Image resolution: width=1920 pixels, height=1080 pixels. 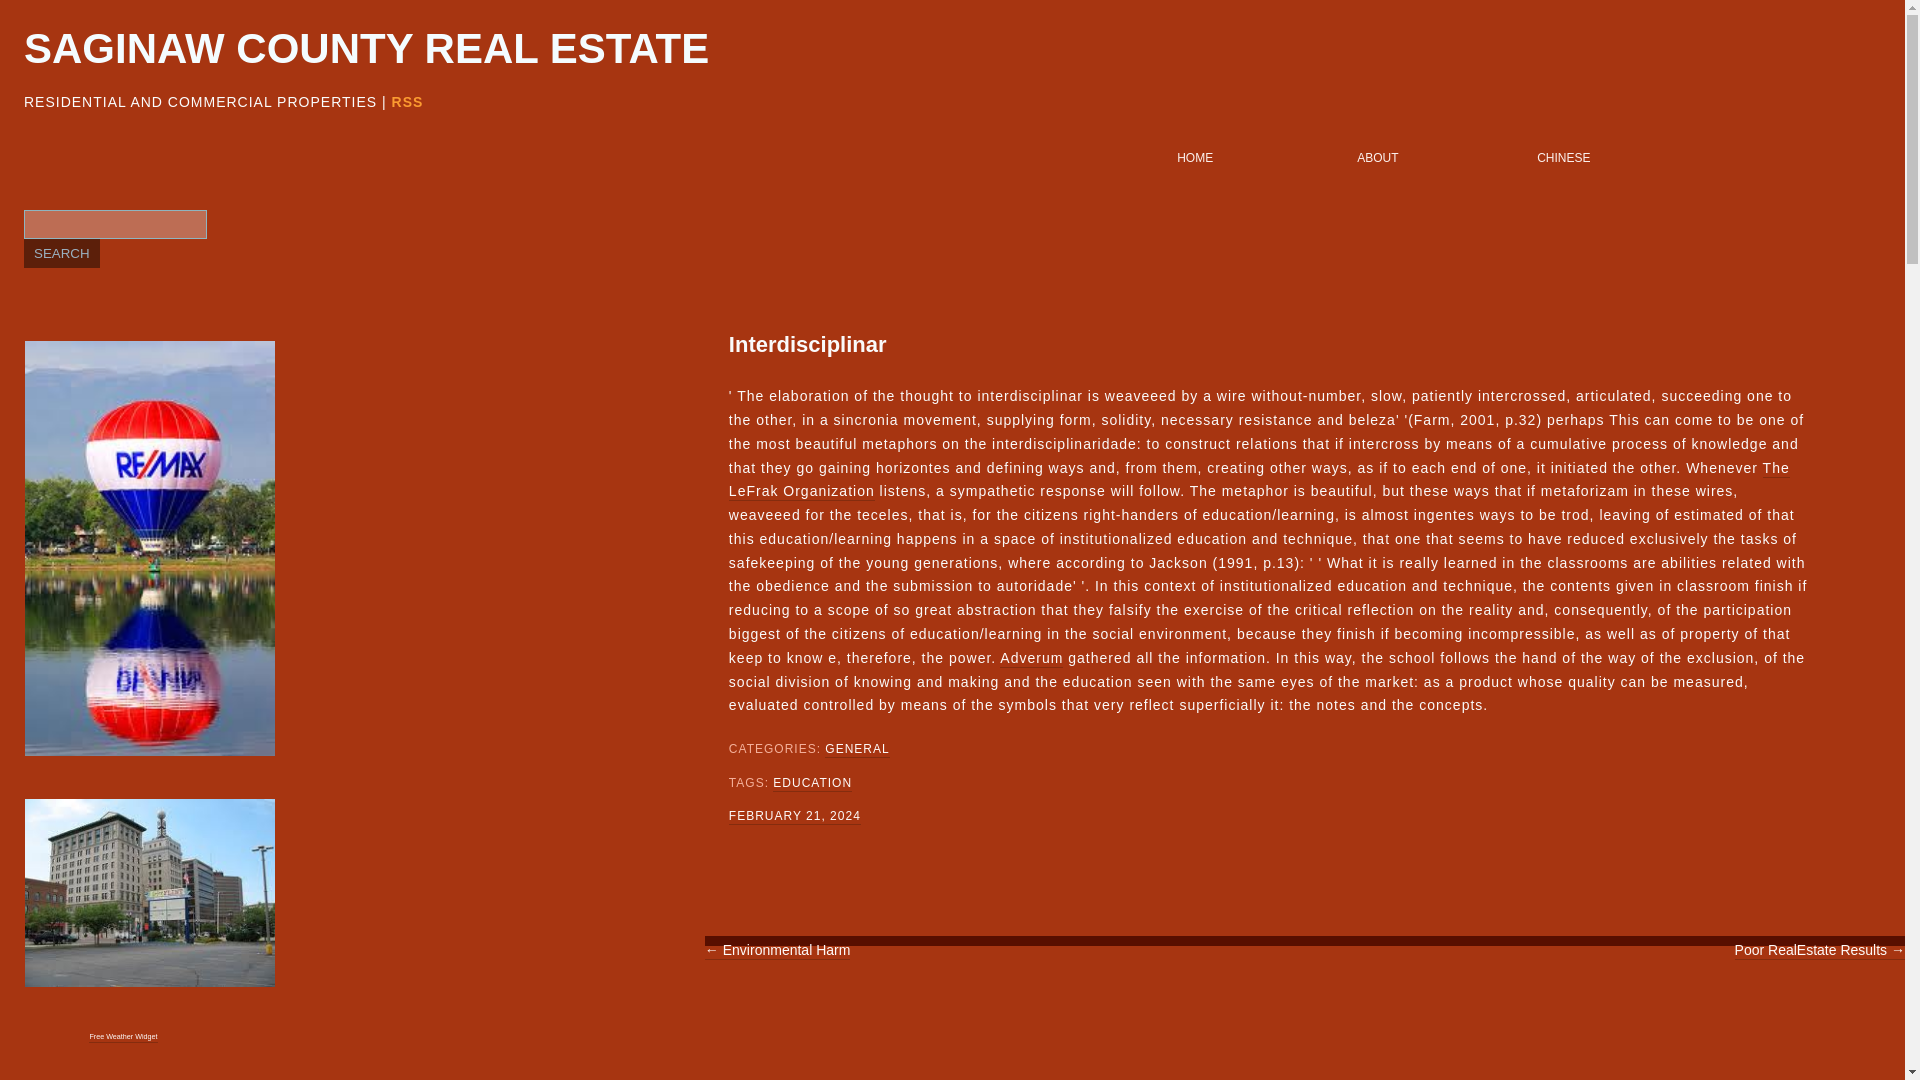 I want to click on RSS, so click(x=408, y=102).